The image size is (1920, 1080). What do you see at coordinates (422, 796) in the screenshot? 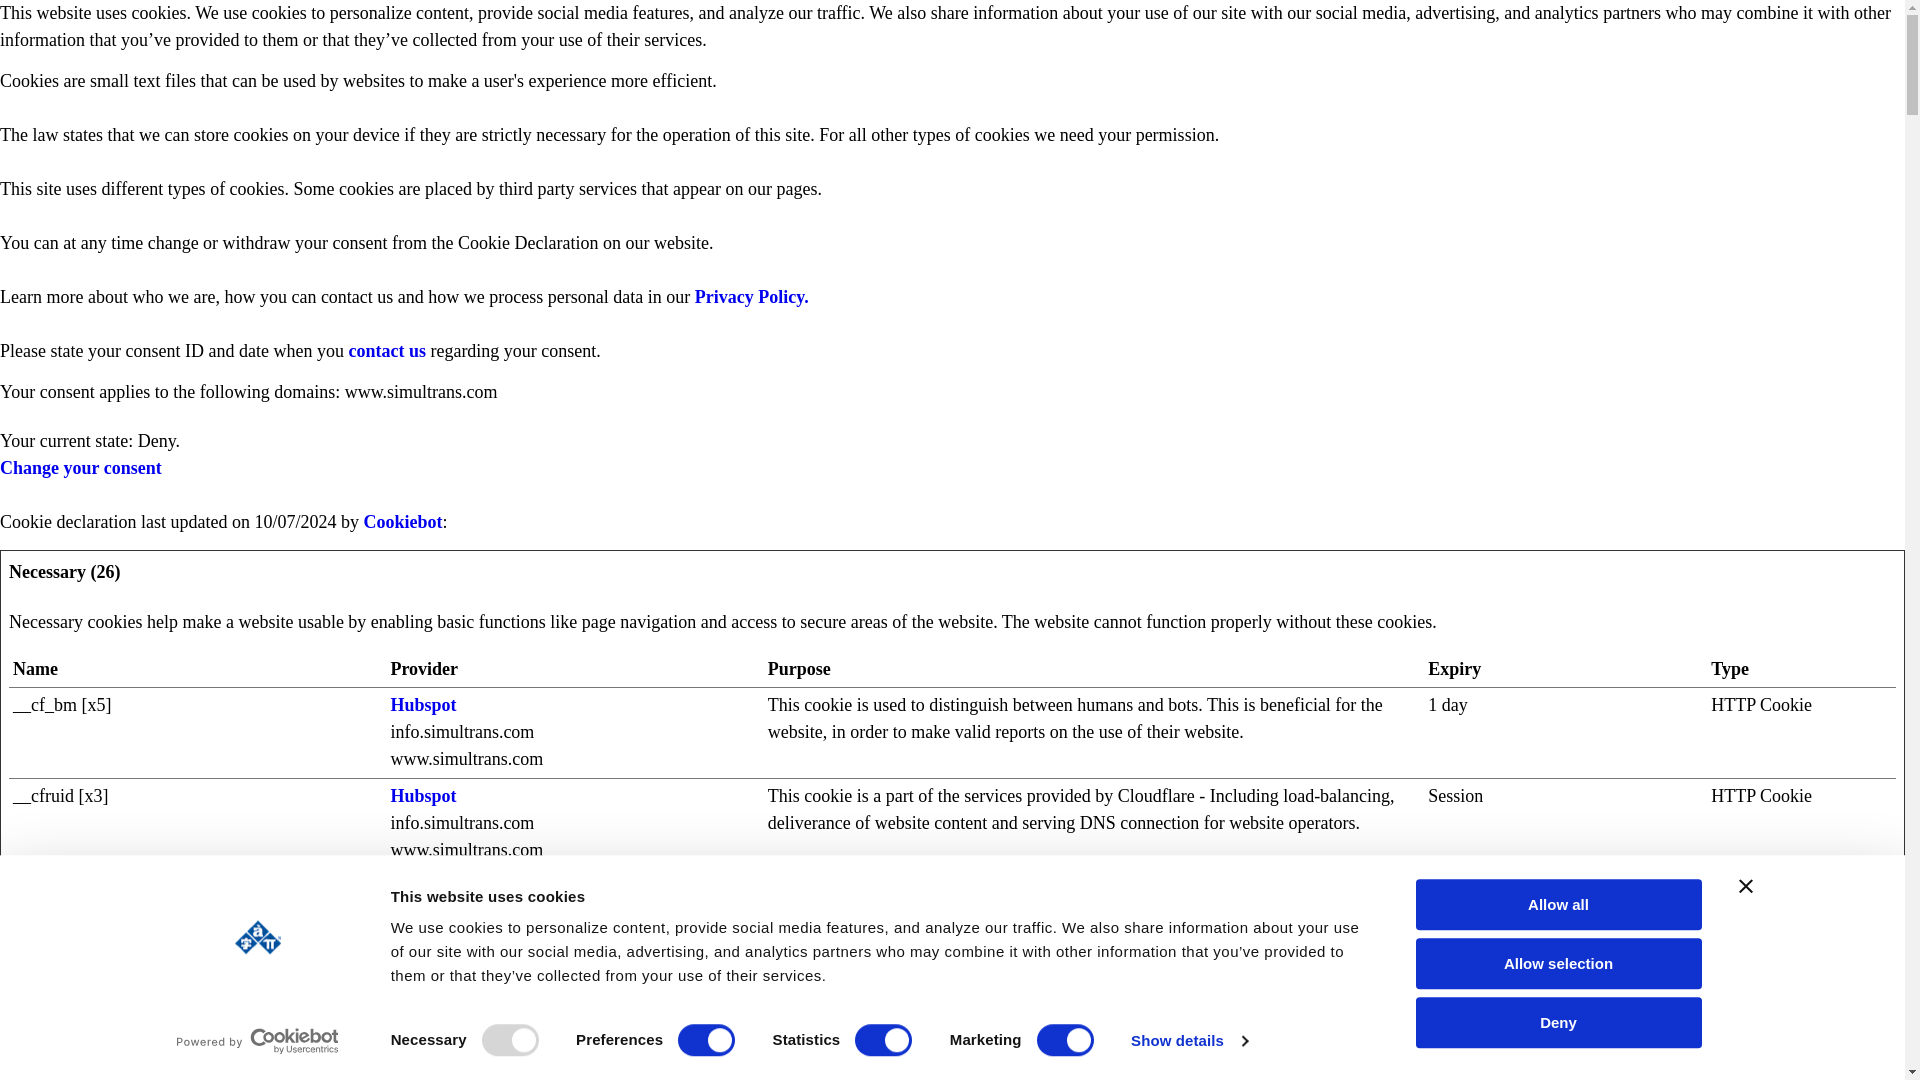
I see `Hubspot` at bounding box center [422, 796].